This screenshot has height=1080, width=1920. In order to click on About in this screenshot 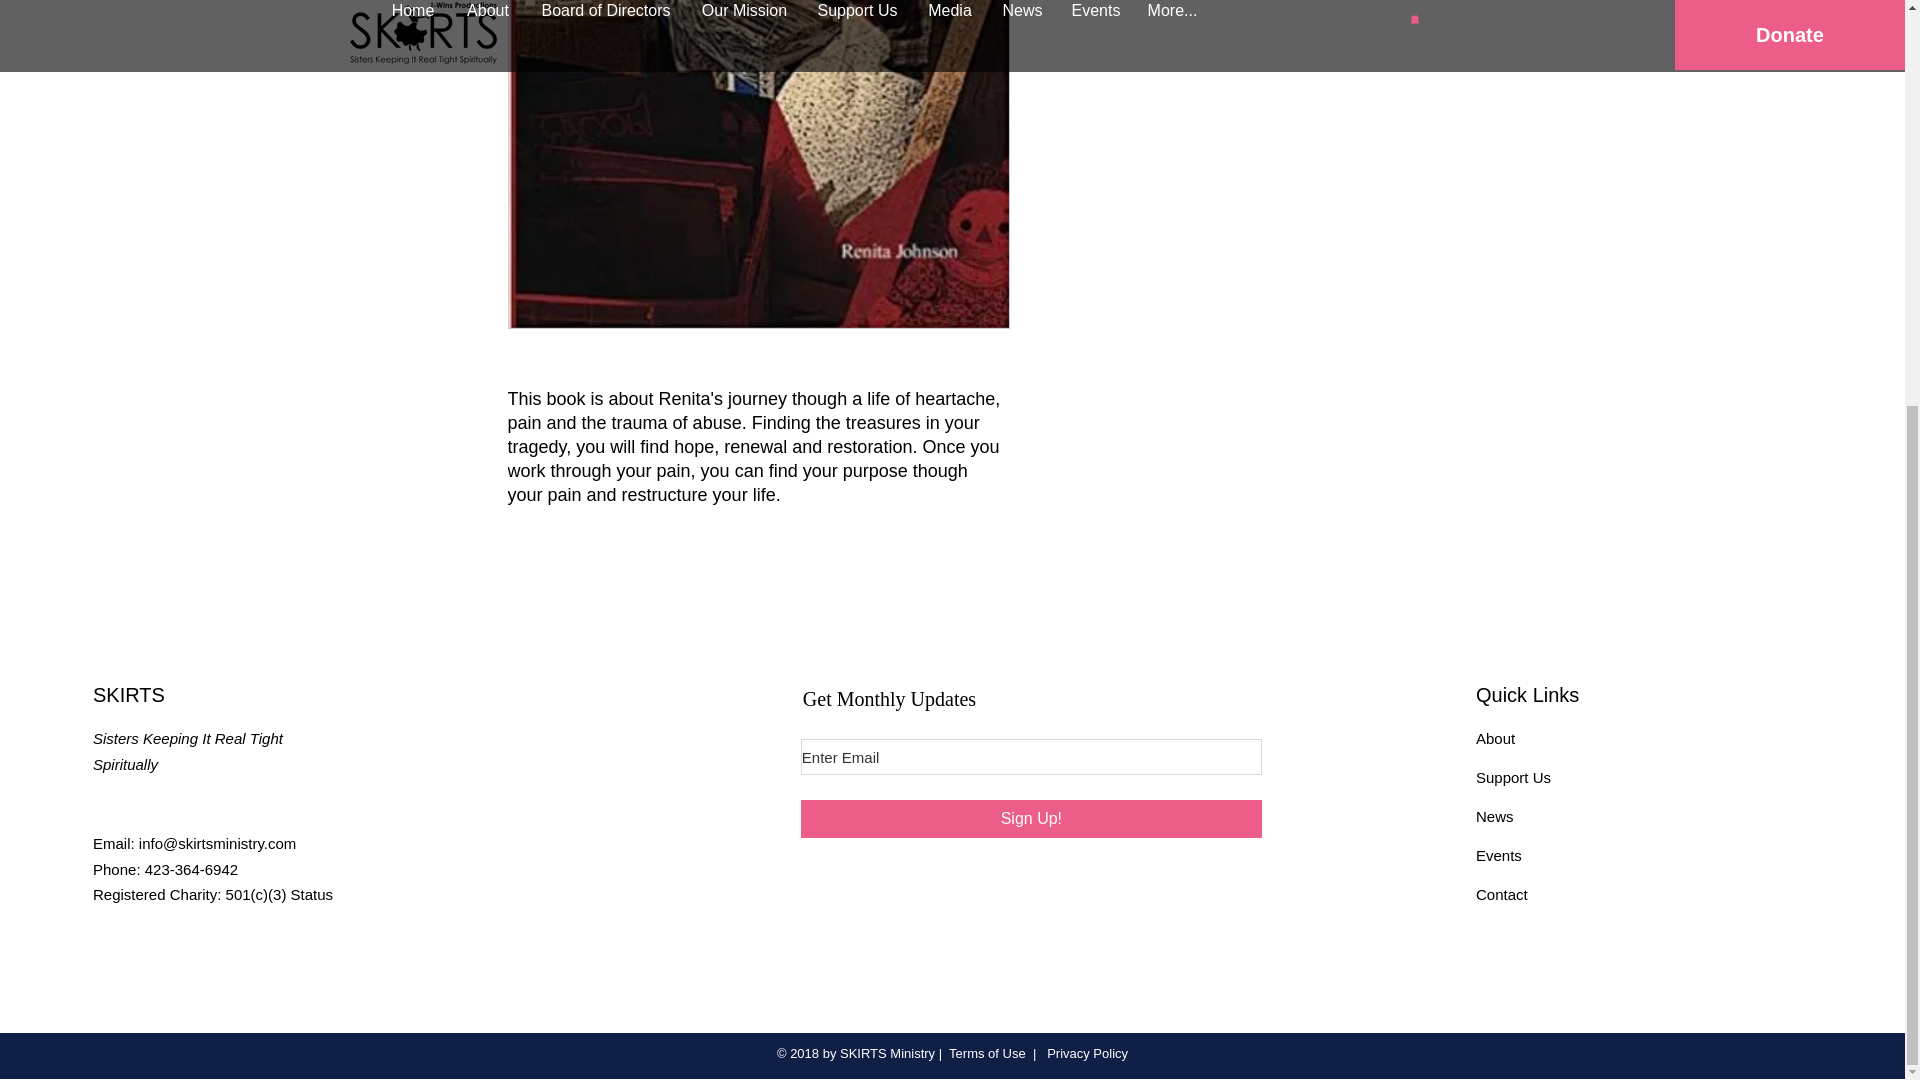, I will do `click(1495, 738)`.